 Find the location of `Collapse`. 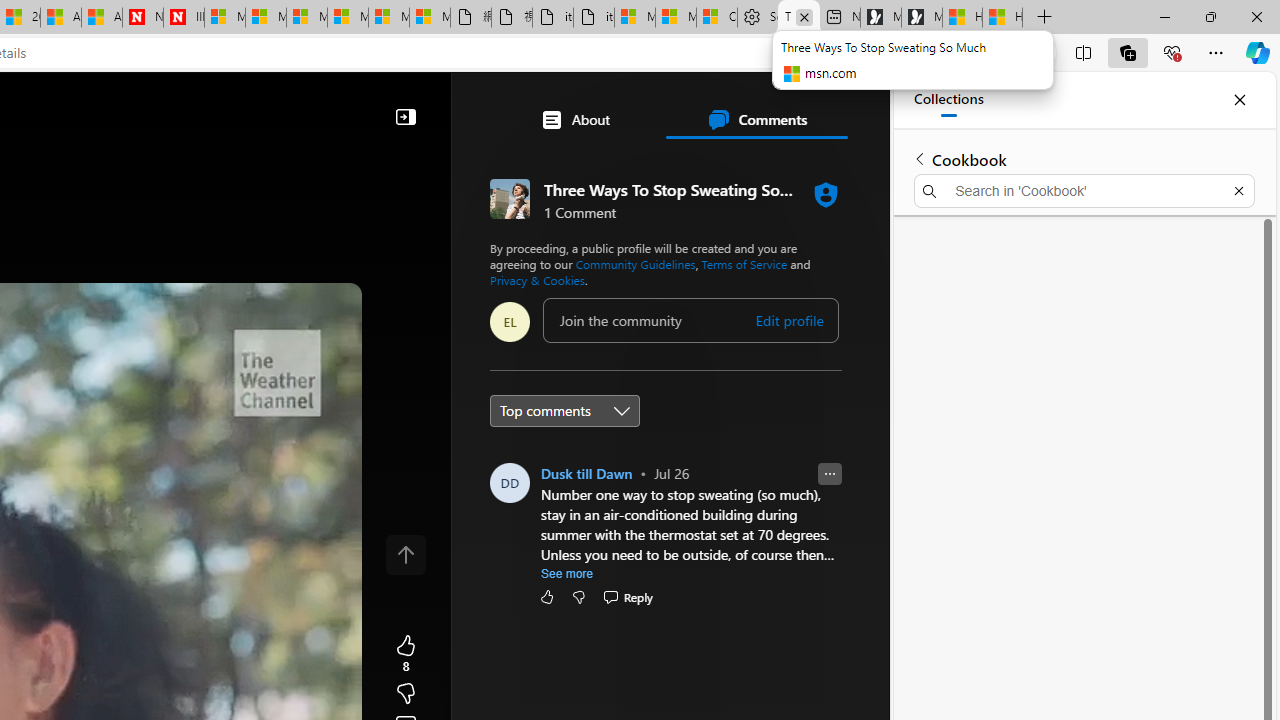

Collapse is located at coordinates (406, 116).